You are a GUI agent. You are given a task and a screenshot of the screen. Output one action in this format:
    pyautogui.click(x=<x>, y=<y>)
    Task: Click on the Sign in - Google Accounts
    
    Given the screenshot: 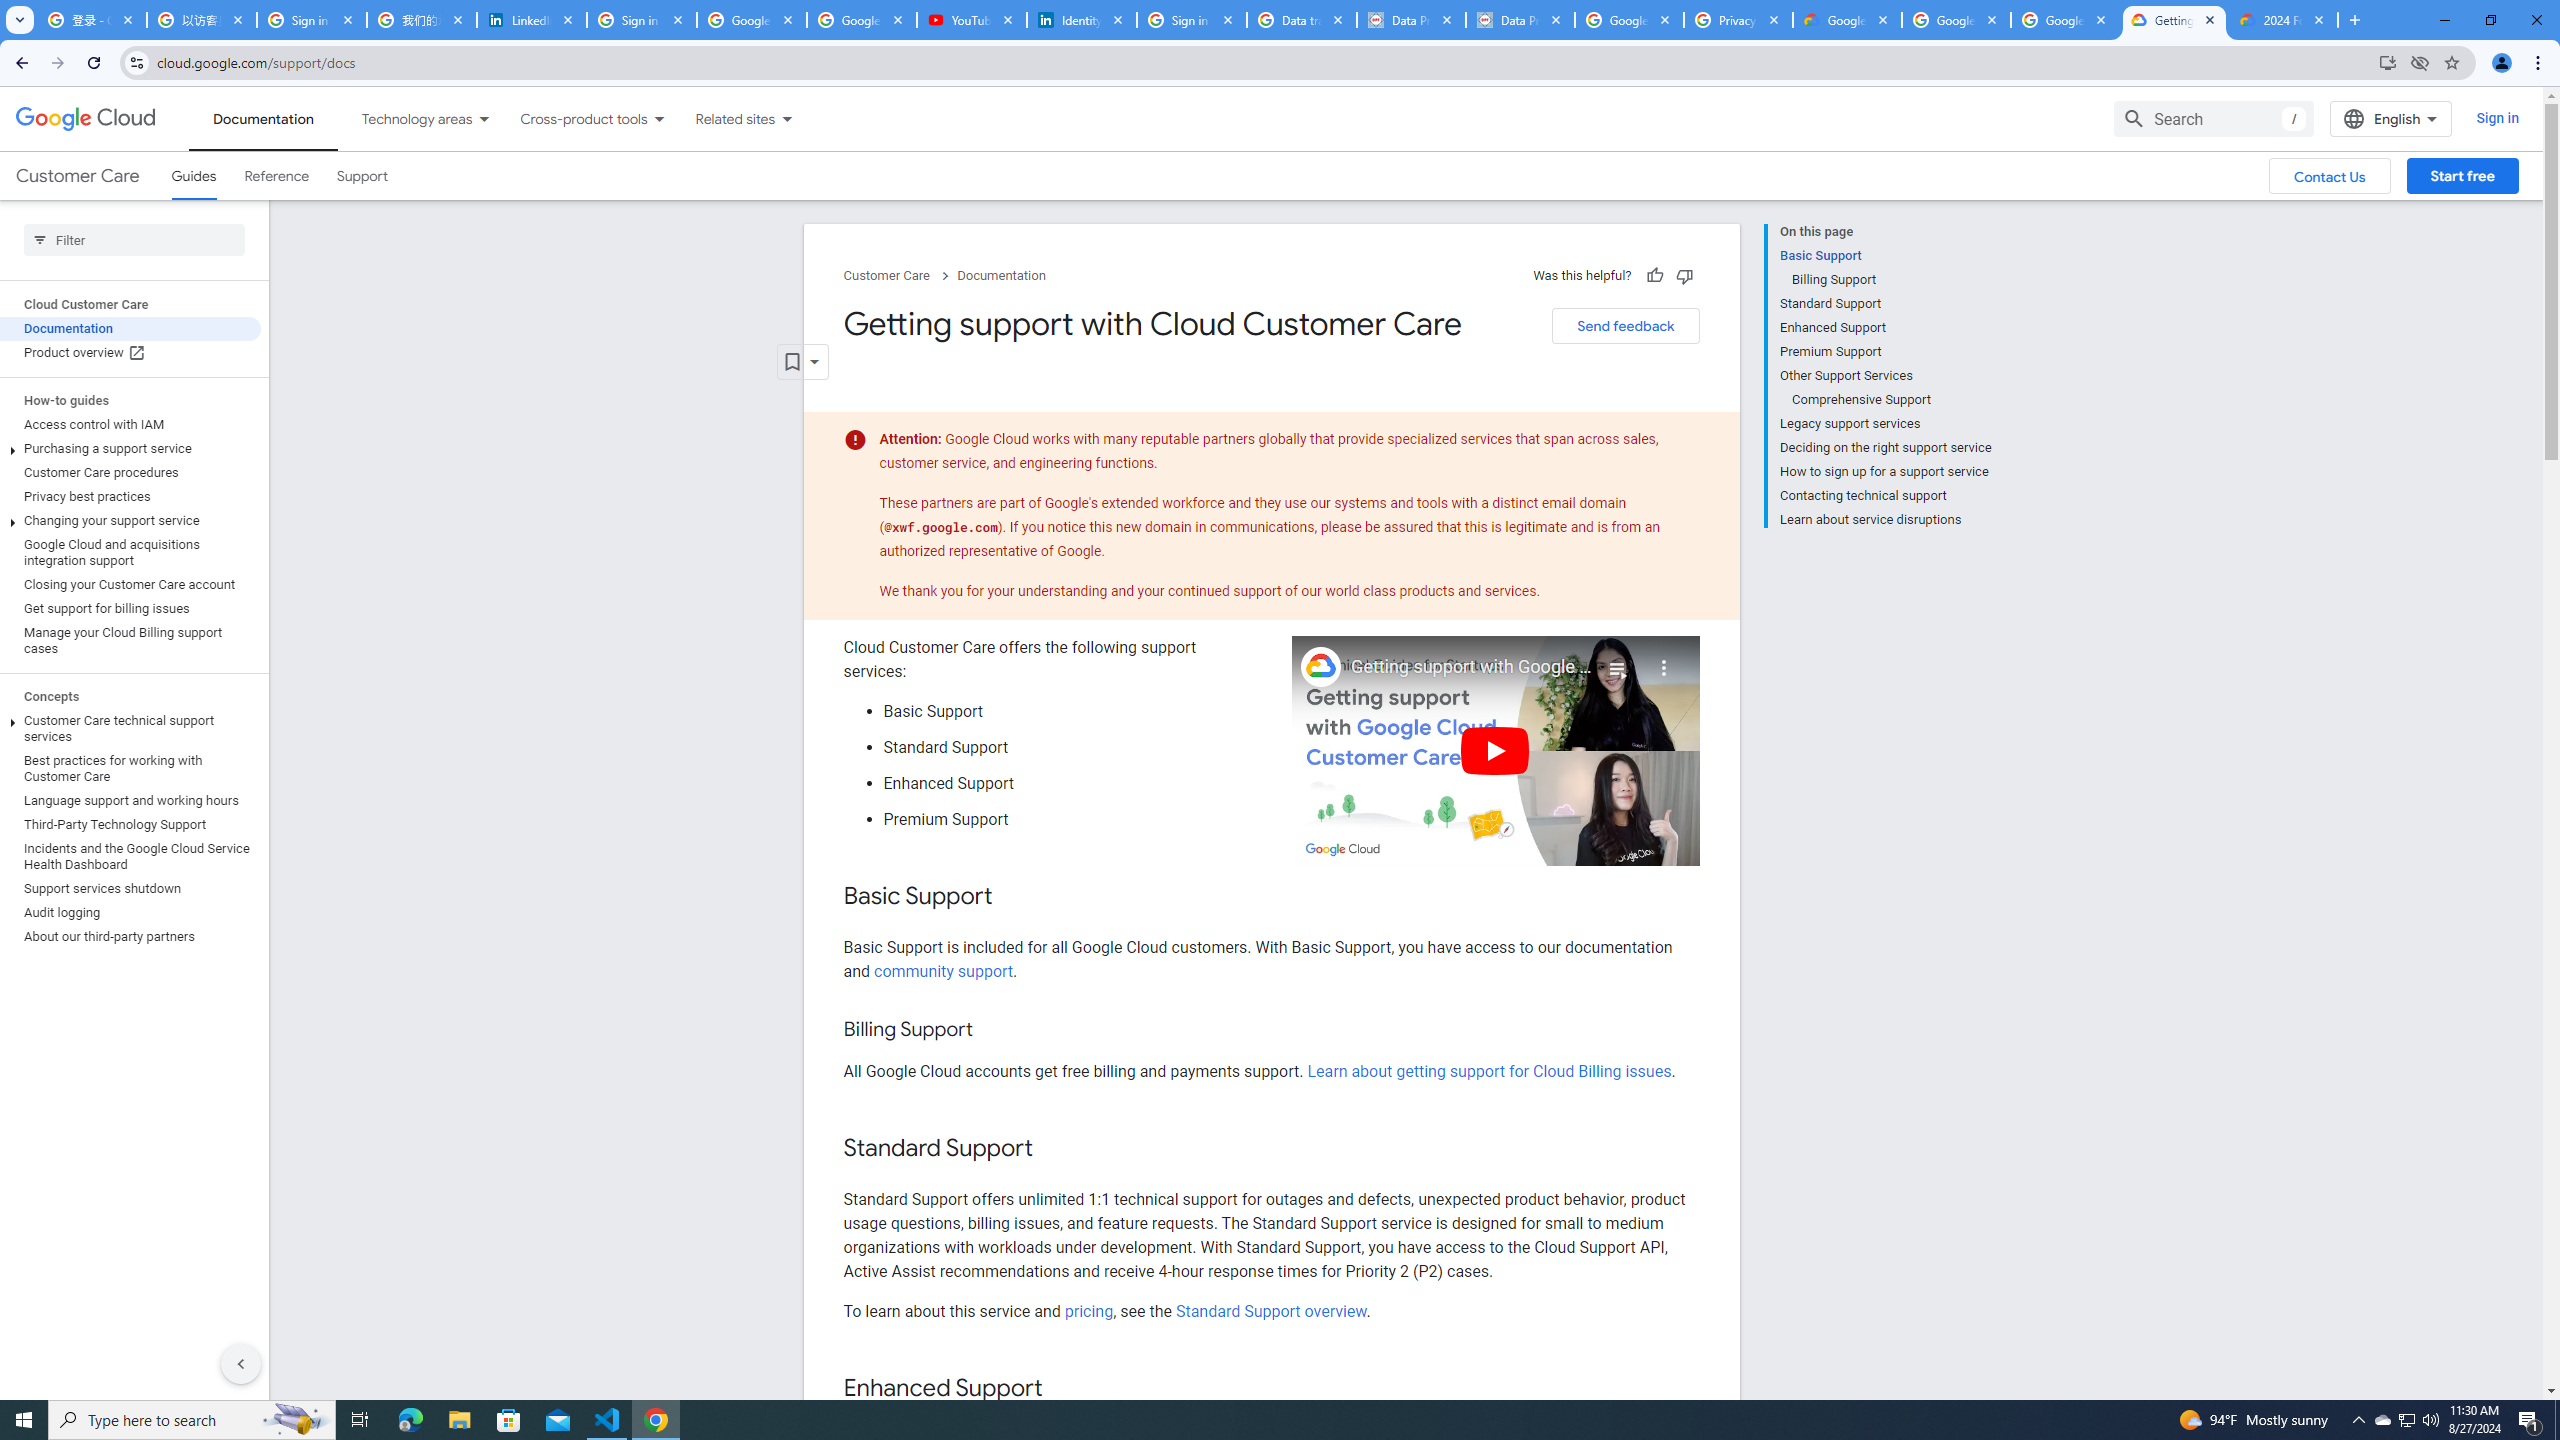 What is the action you would take?
    pyautogui.click(x=1192, y=20)
    